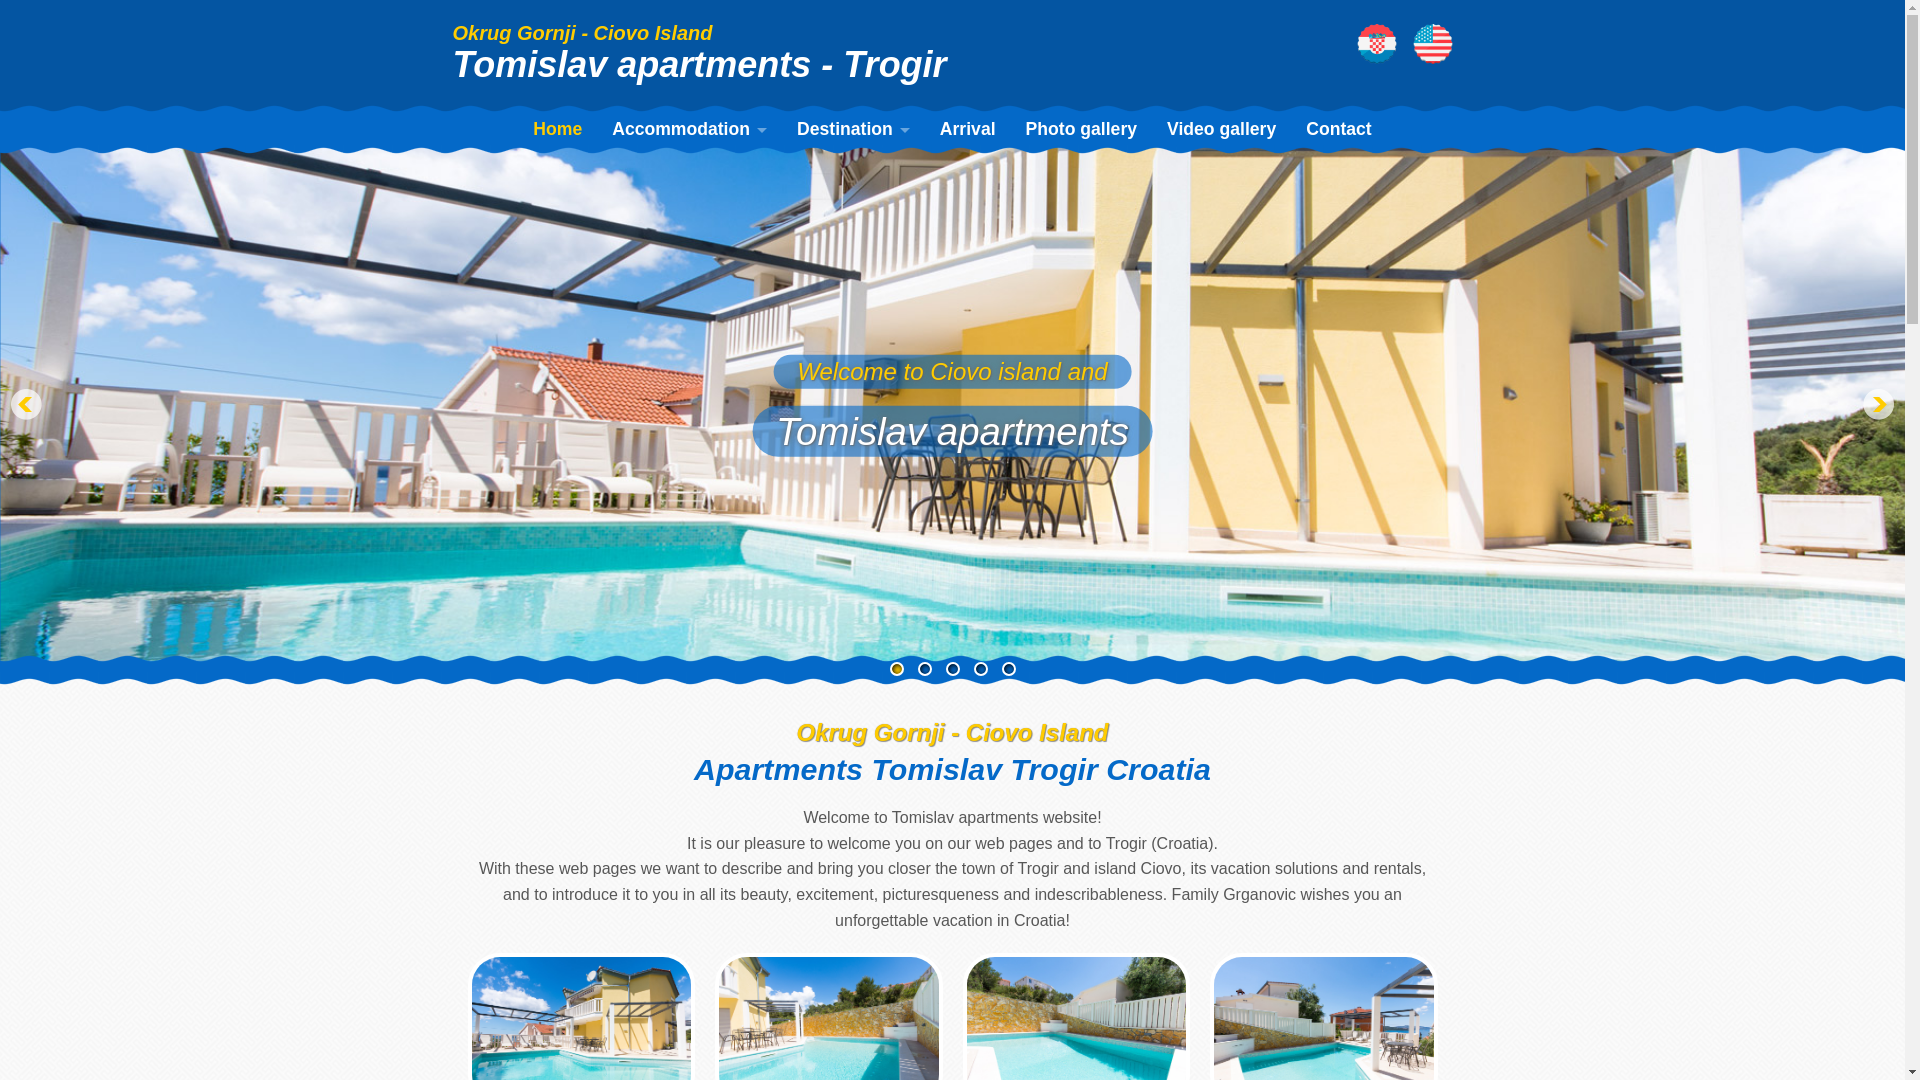  Describe the element at coordinates (1338, 129) in the screenshot. I see `Contact` at that location.